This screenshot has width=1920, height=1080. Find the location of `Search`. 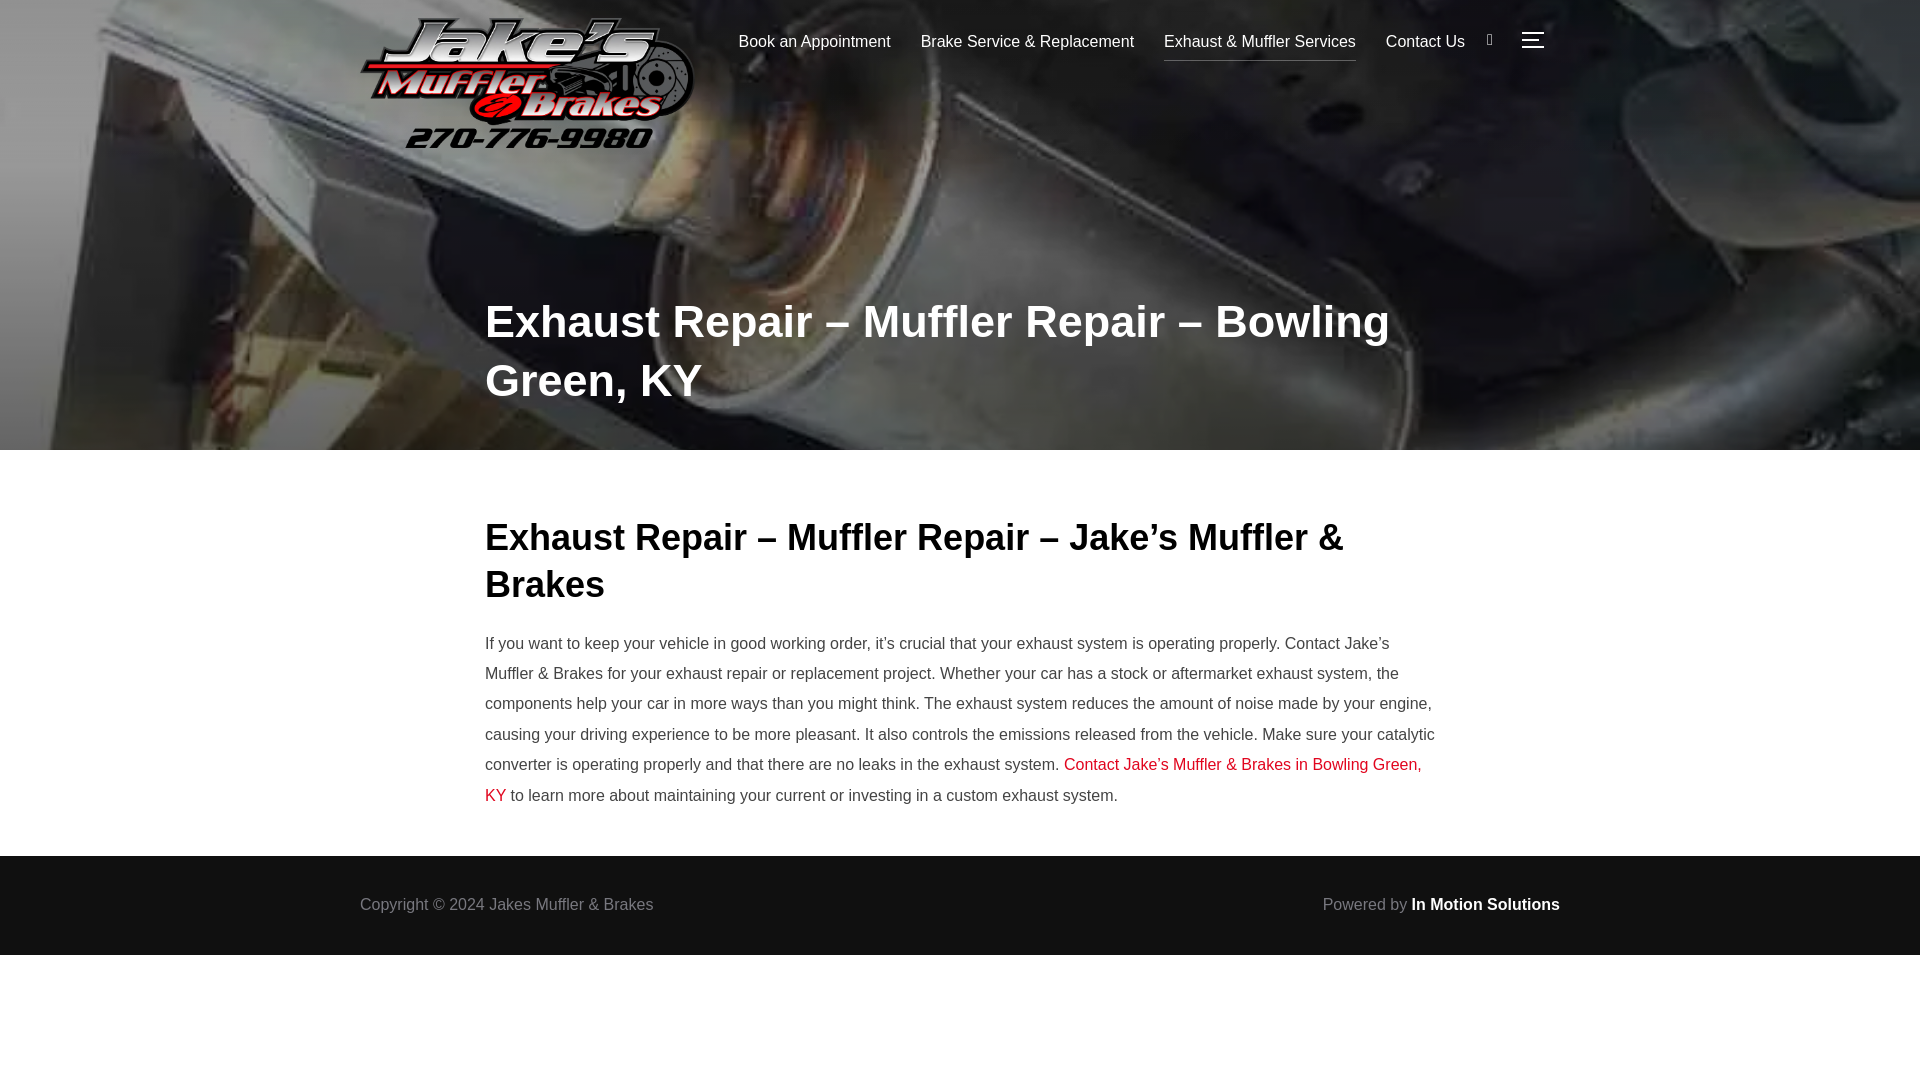

Search is located at coordinates (20, 20).